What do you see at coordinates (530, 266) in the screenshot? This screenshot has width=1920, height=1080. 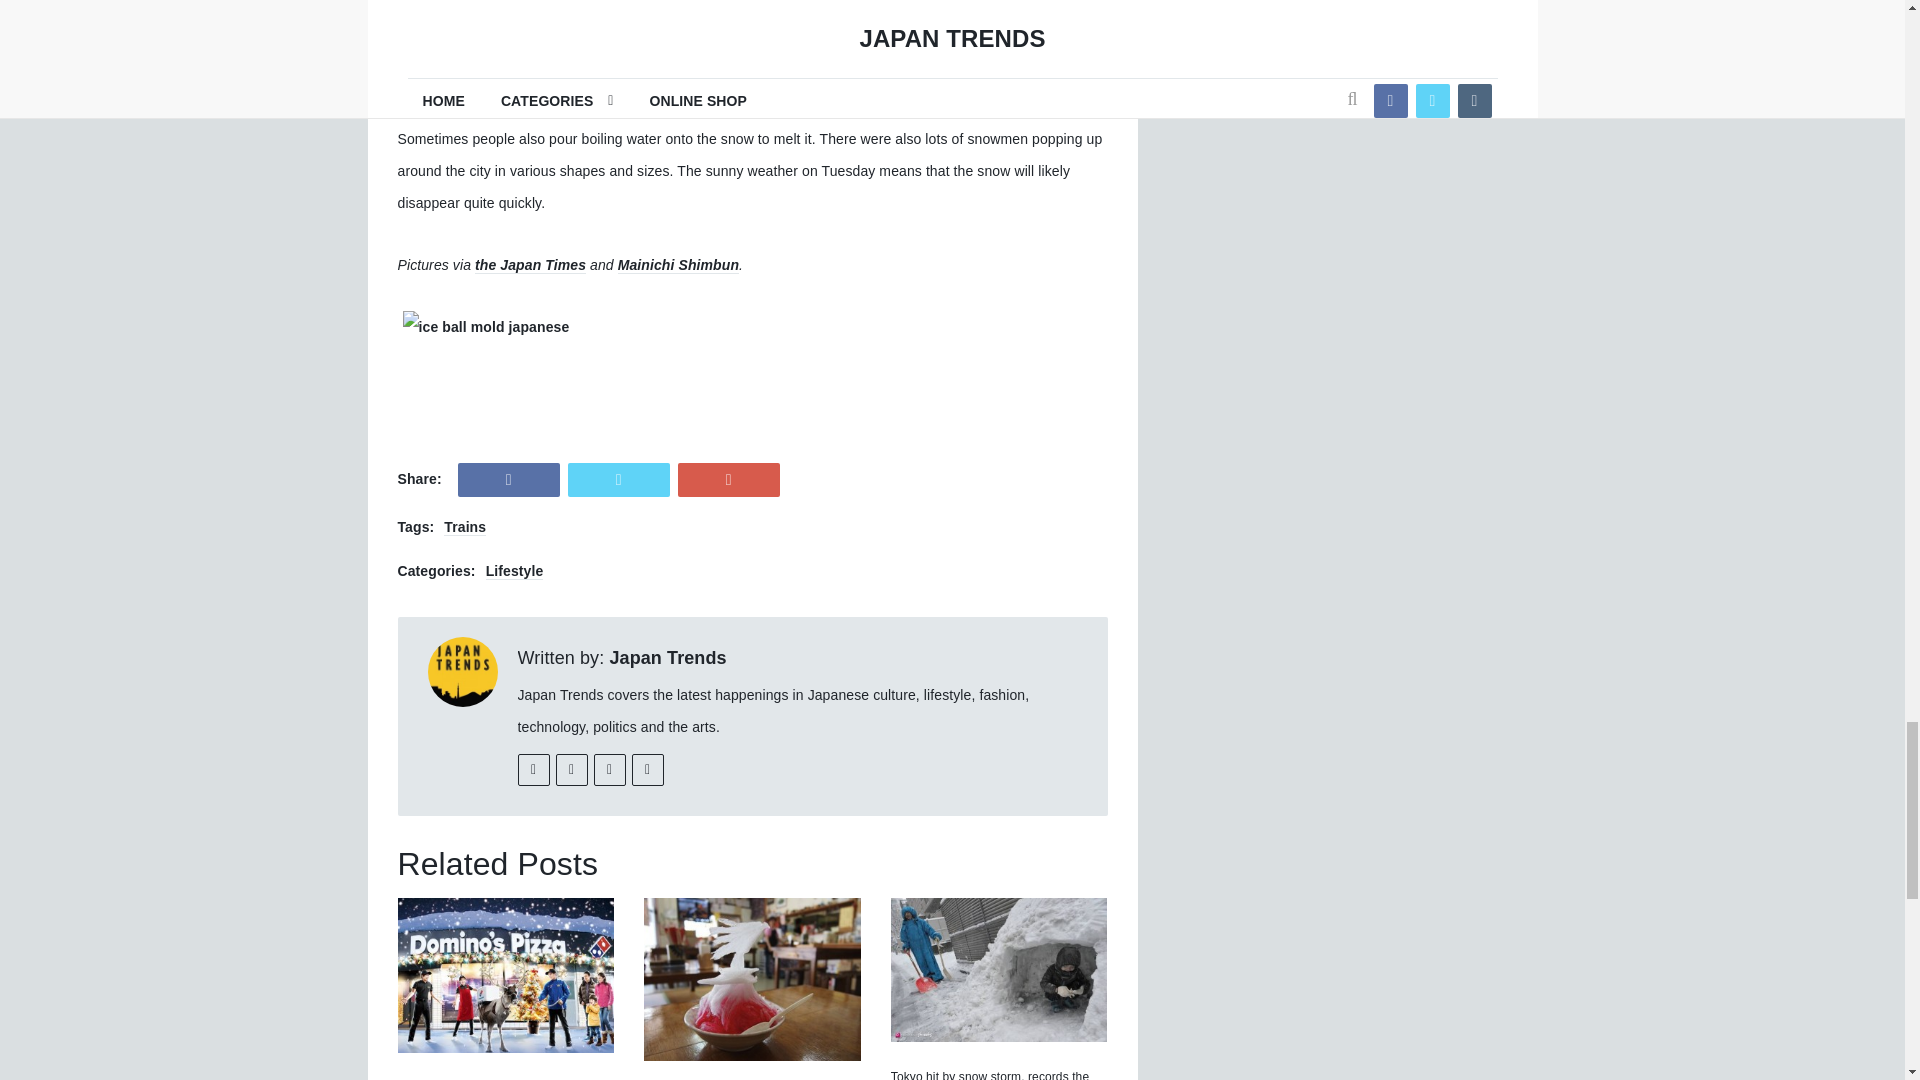 I see `the Japan Times` at bounding box center [530, 266].